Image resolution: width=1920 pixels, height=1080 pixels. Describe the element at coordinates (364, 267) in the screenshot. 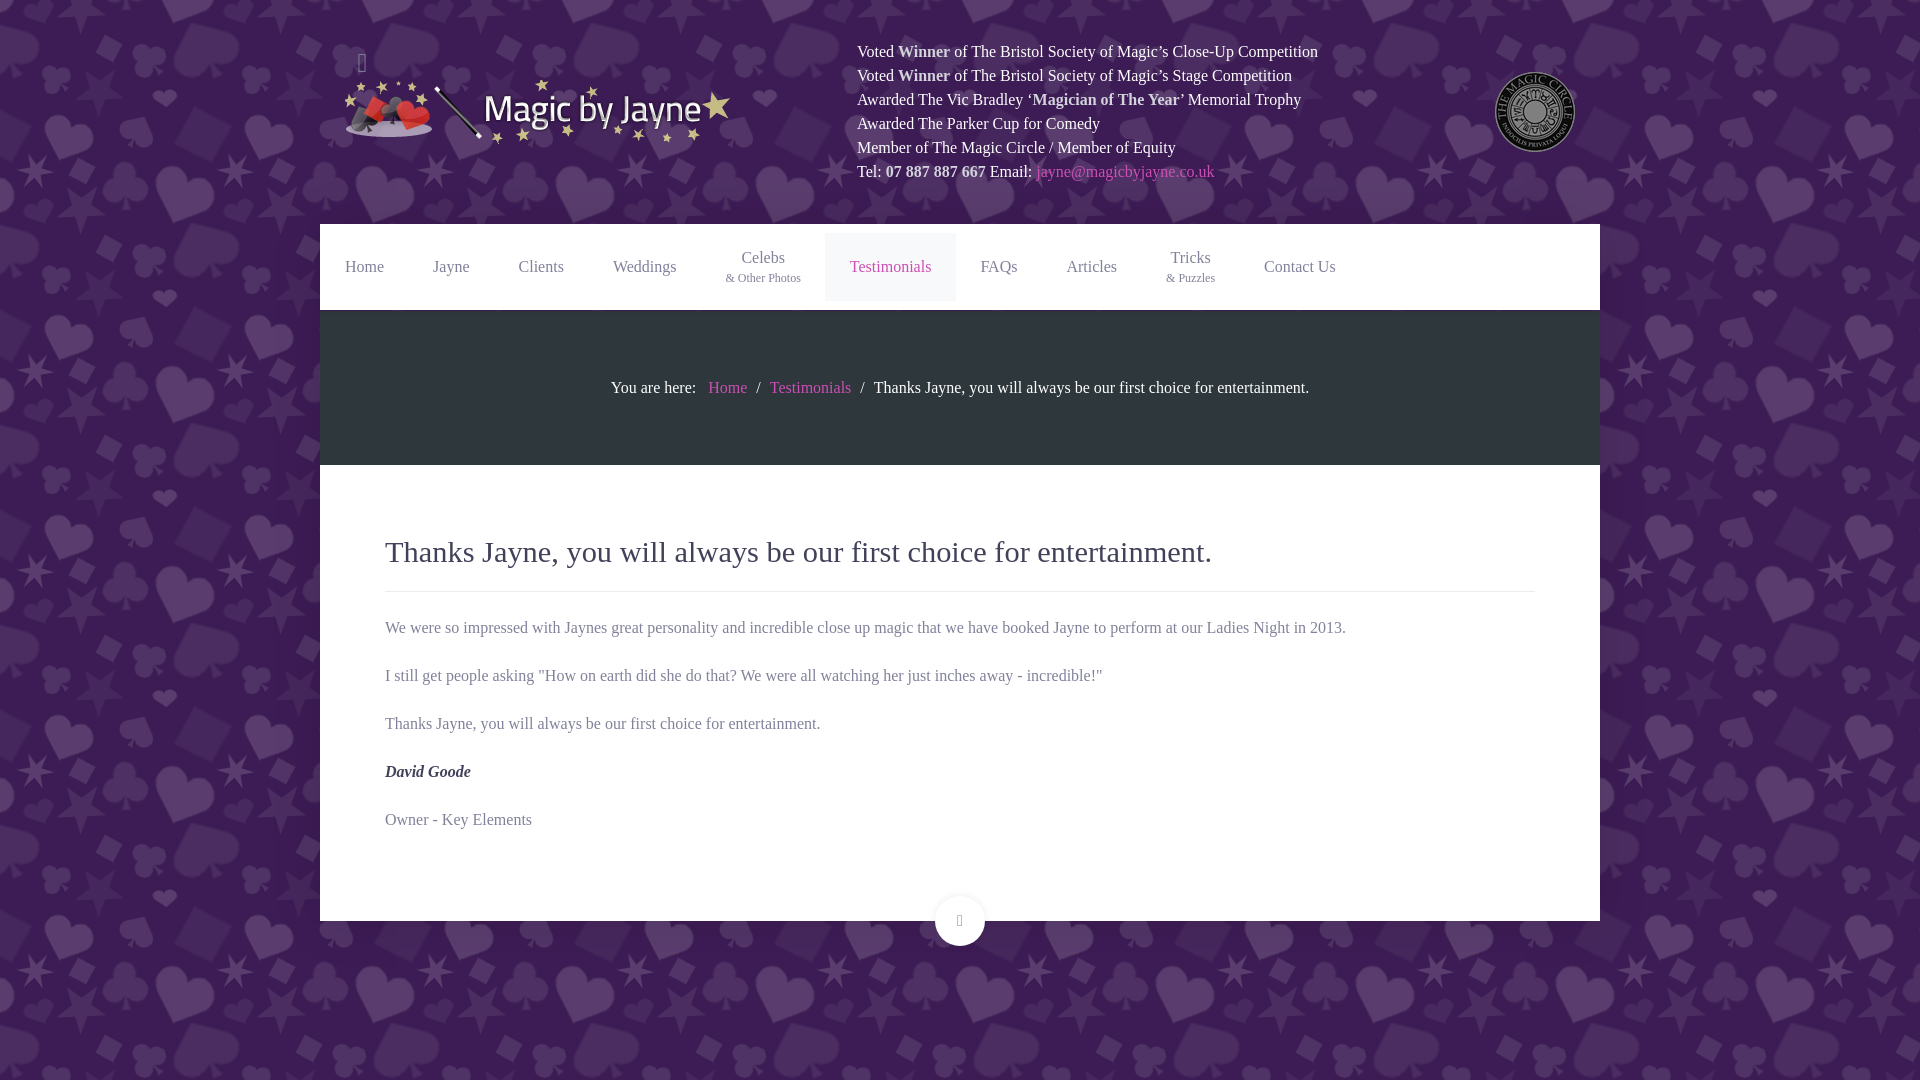

I see `Home` at that location.